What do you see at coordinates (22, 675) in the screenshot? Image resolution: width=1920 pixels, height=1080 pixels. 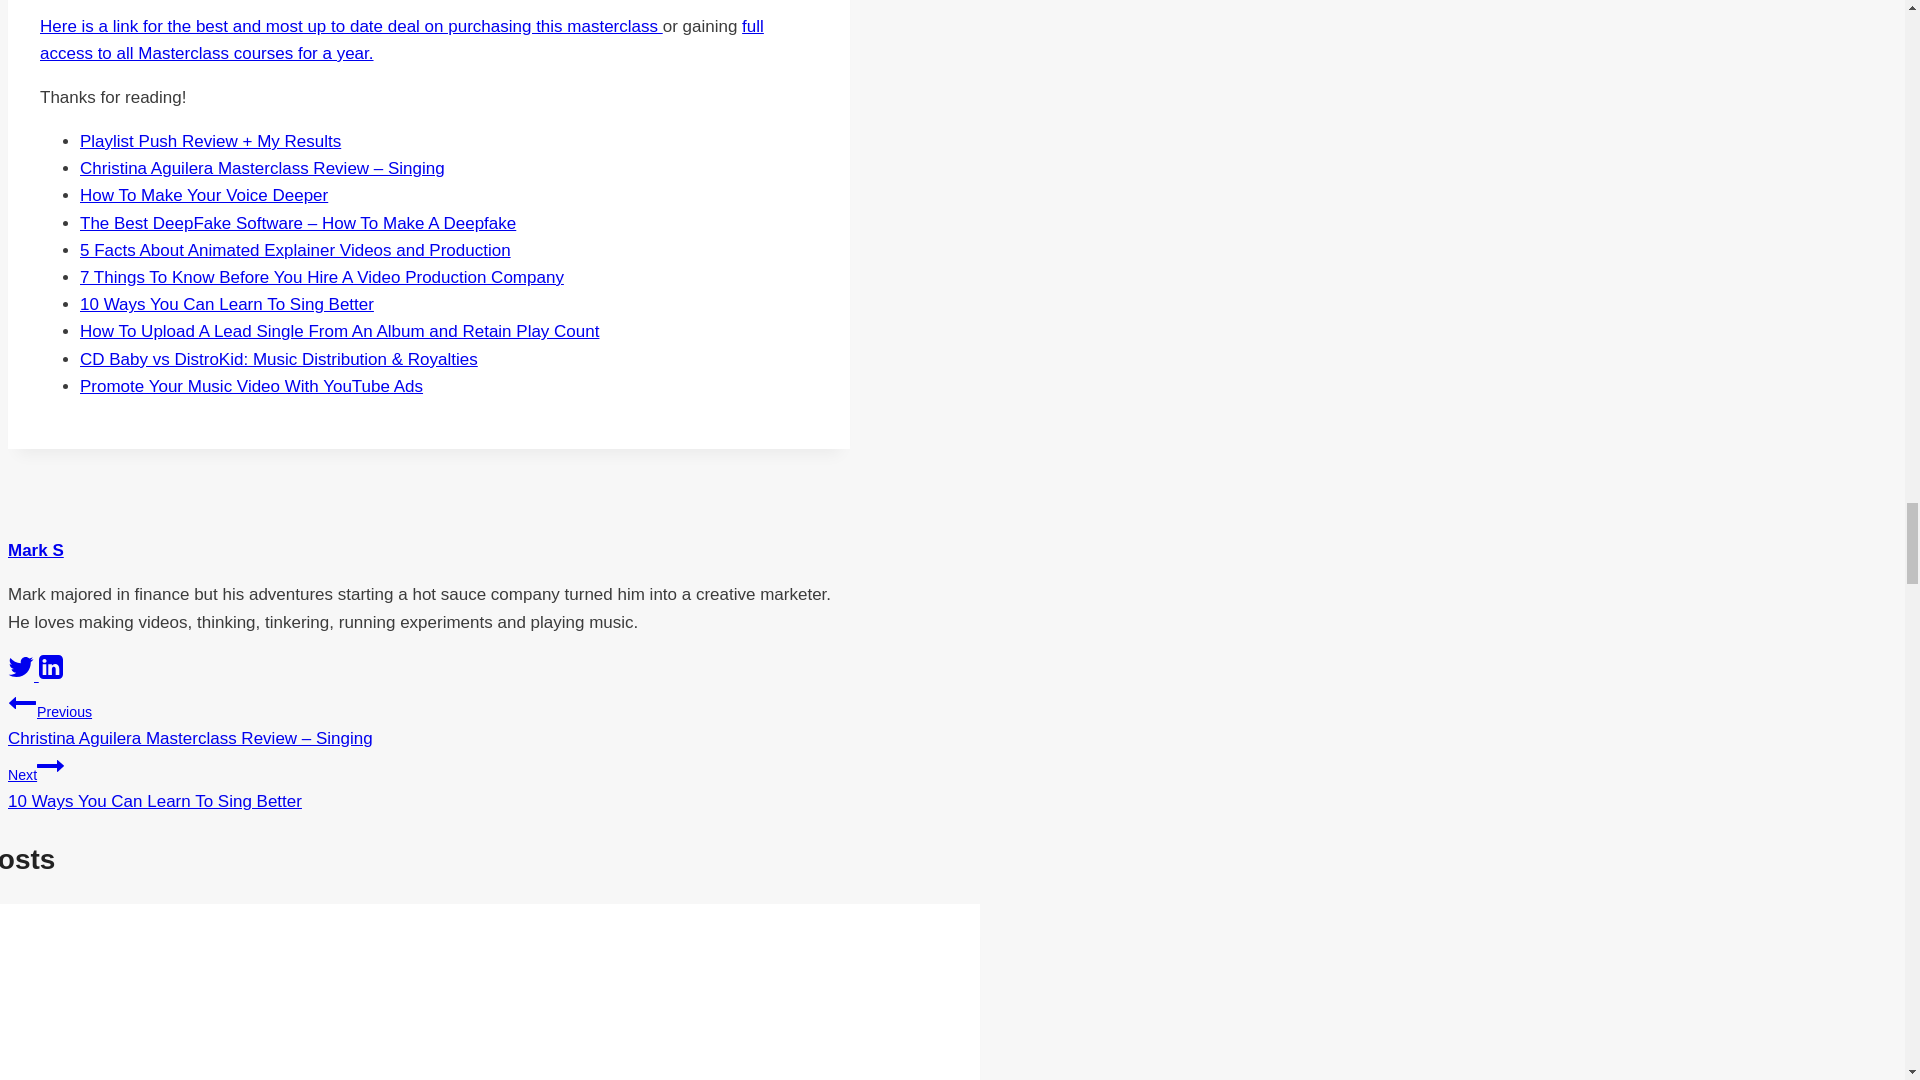 I see `Follow Mark S on Twitter` at bounding box center [22, 675].